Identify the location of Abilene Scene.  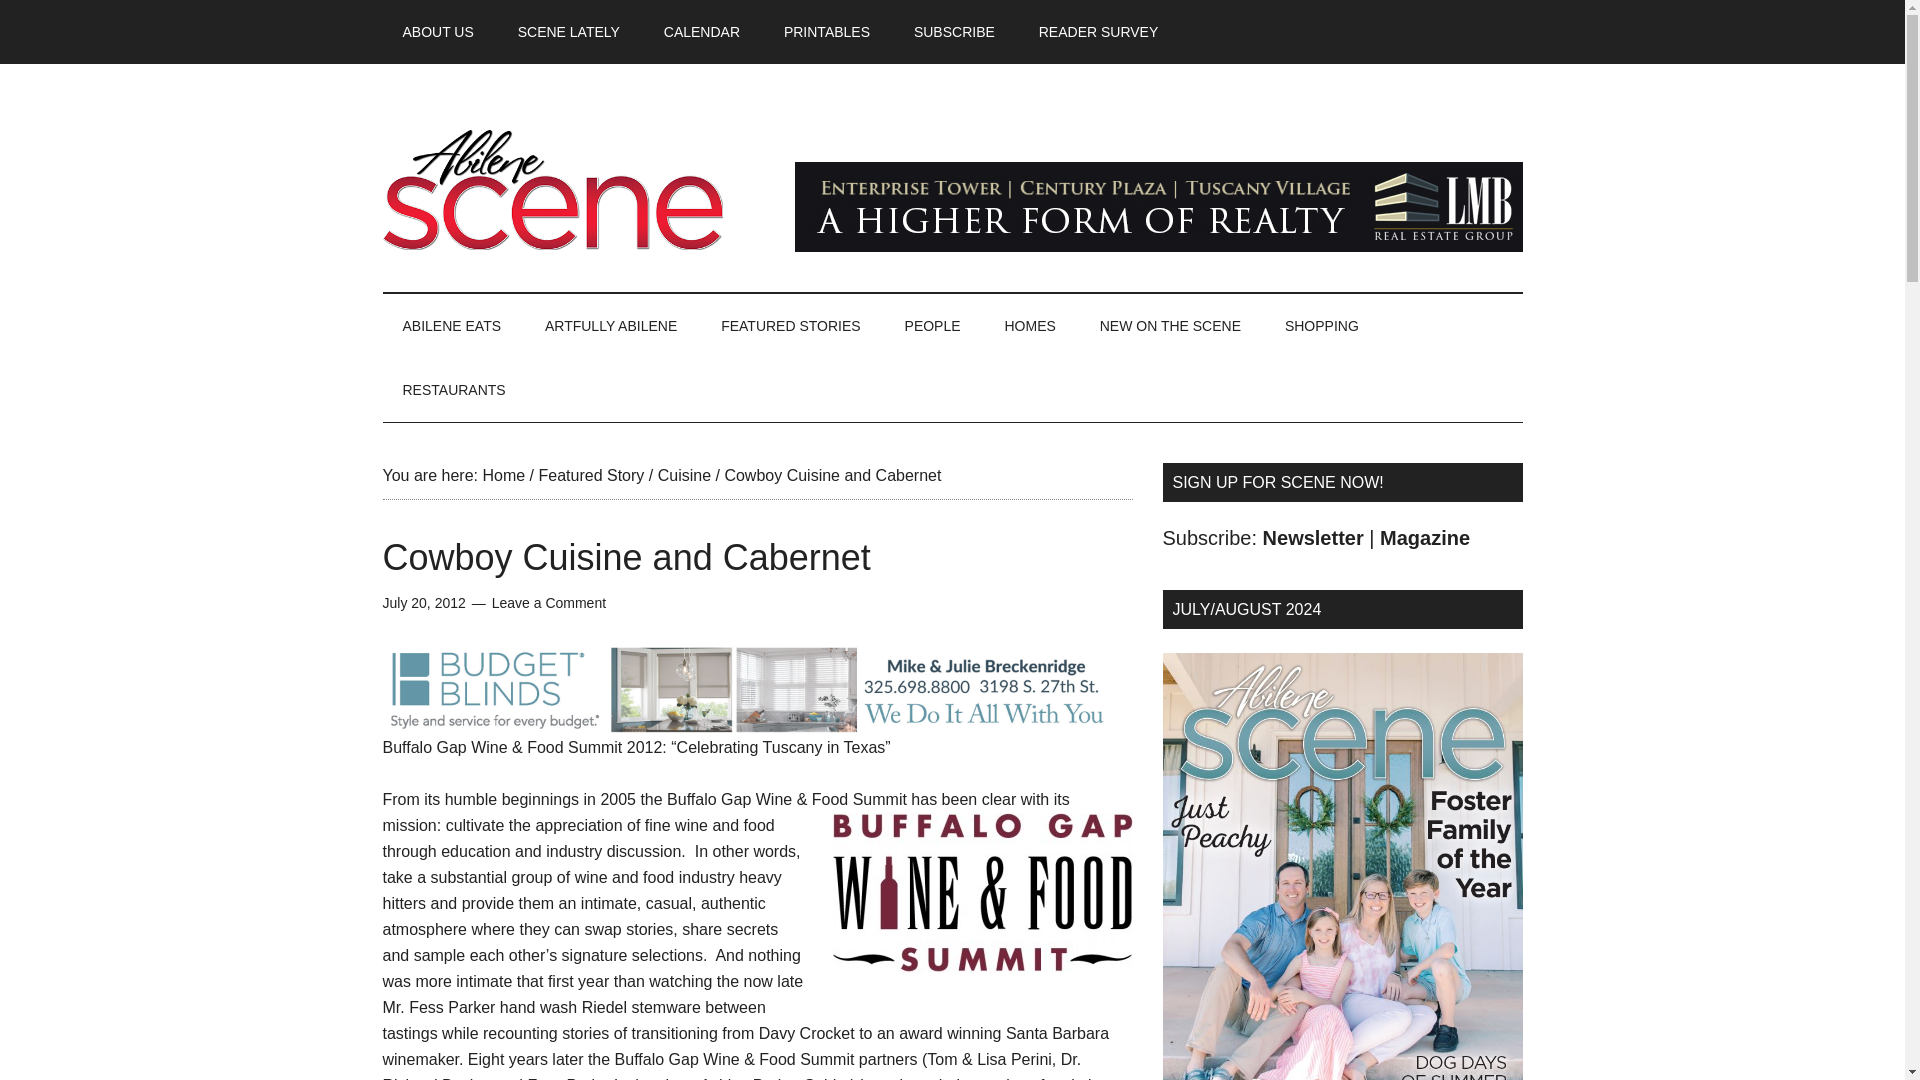
(572, 189).